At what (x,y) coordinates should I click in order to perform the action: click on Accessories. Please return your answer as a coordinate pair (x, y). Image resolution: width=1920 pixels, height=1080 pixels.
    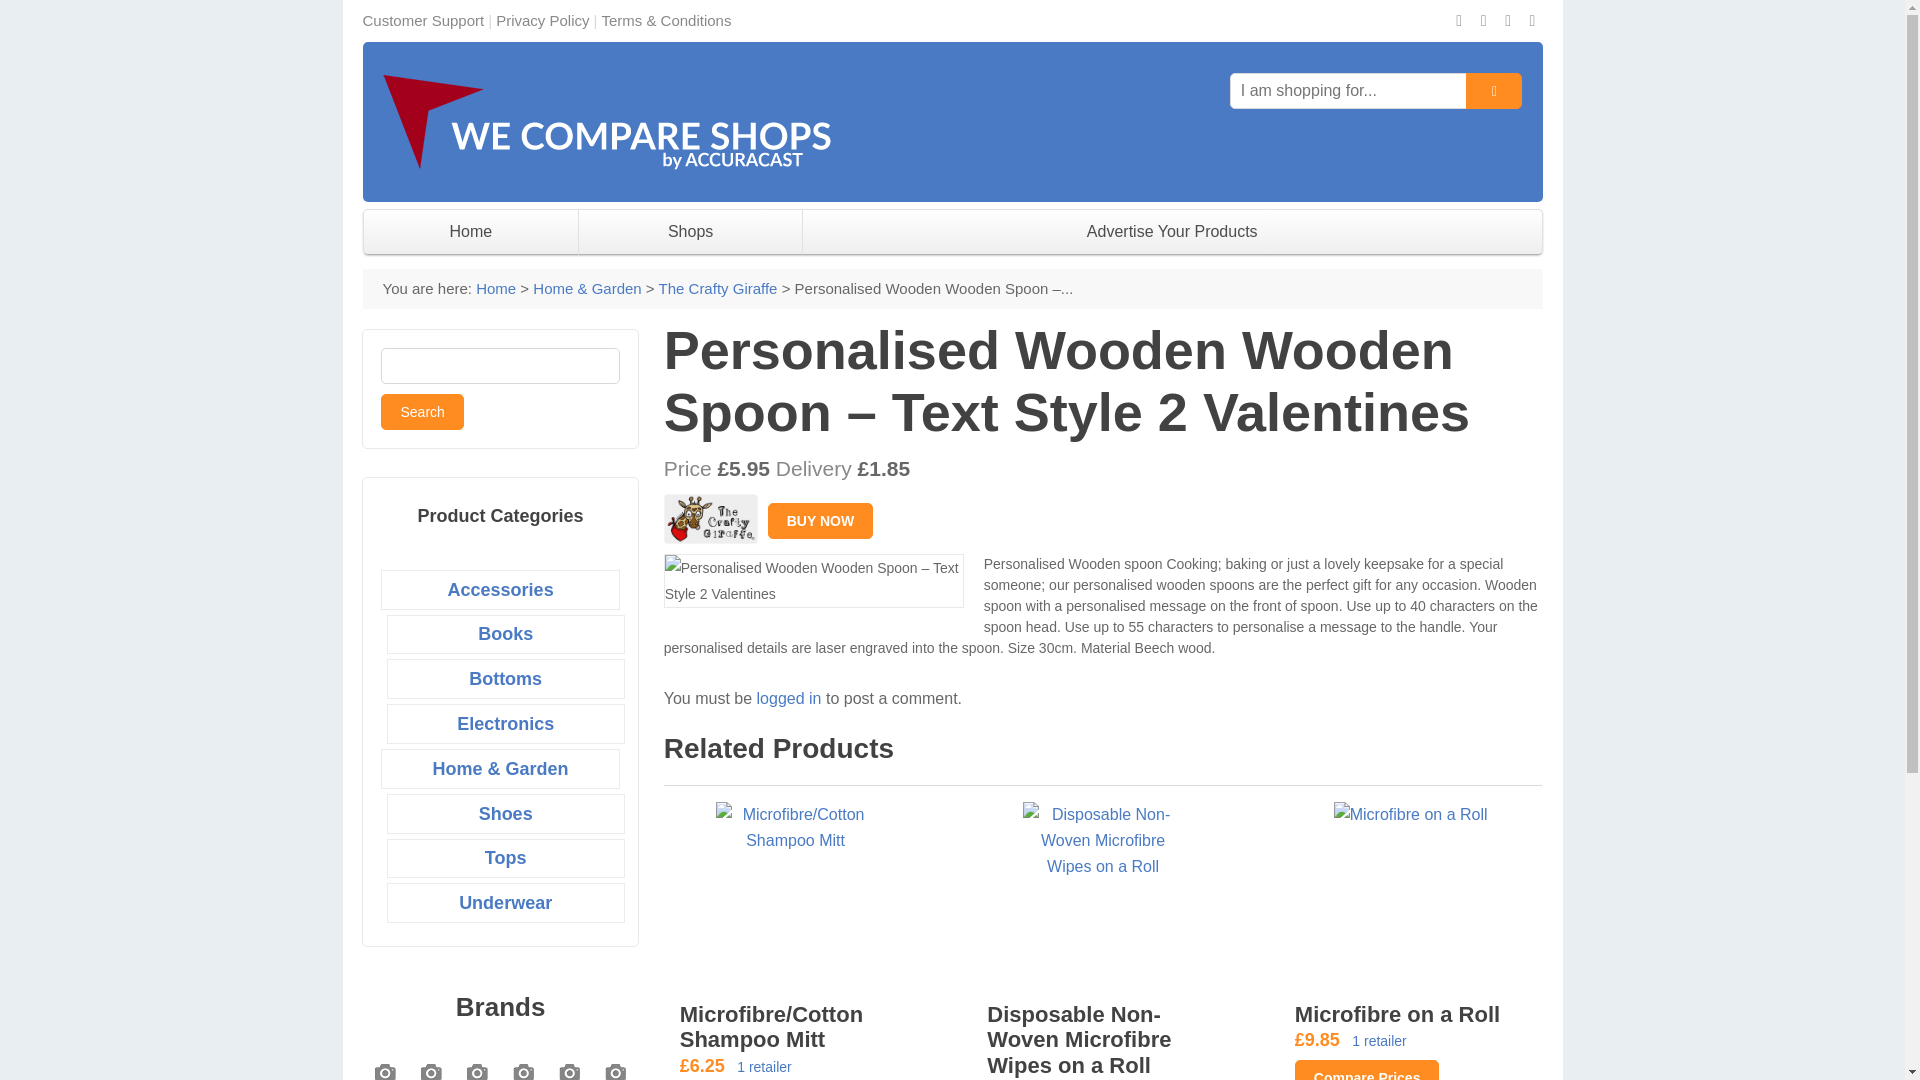
    Looking at the image, I should click on (500, 589).